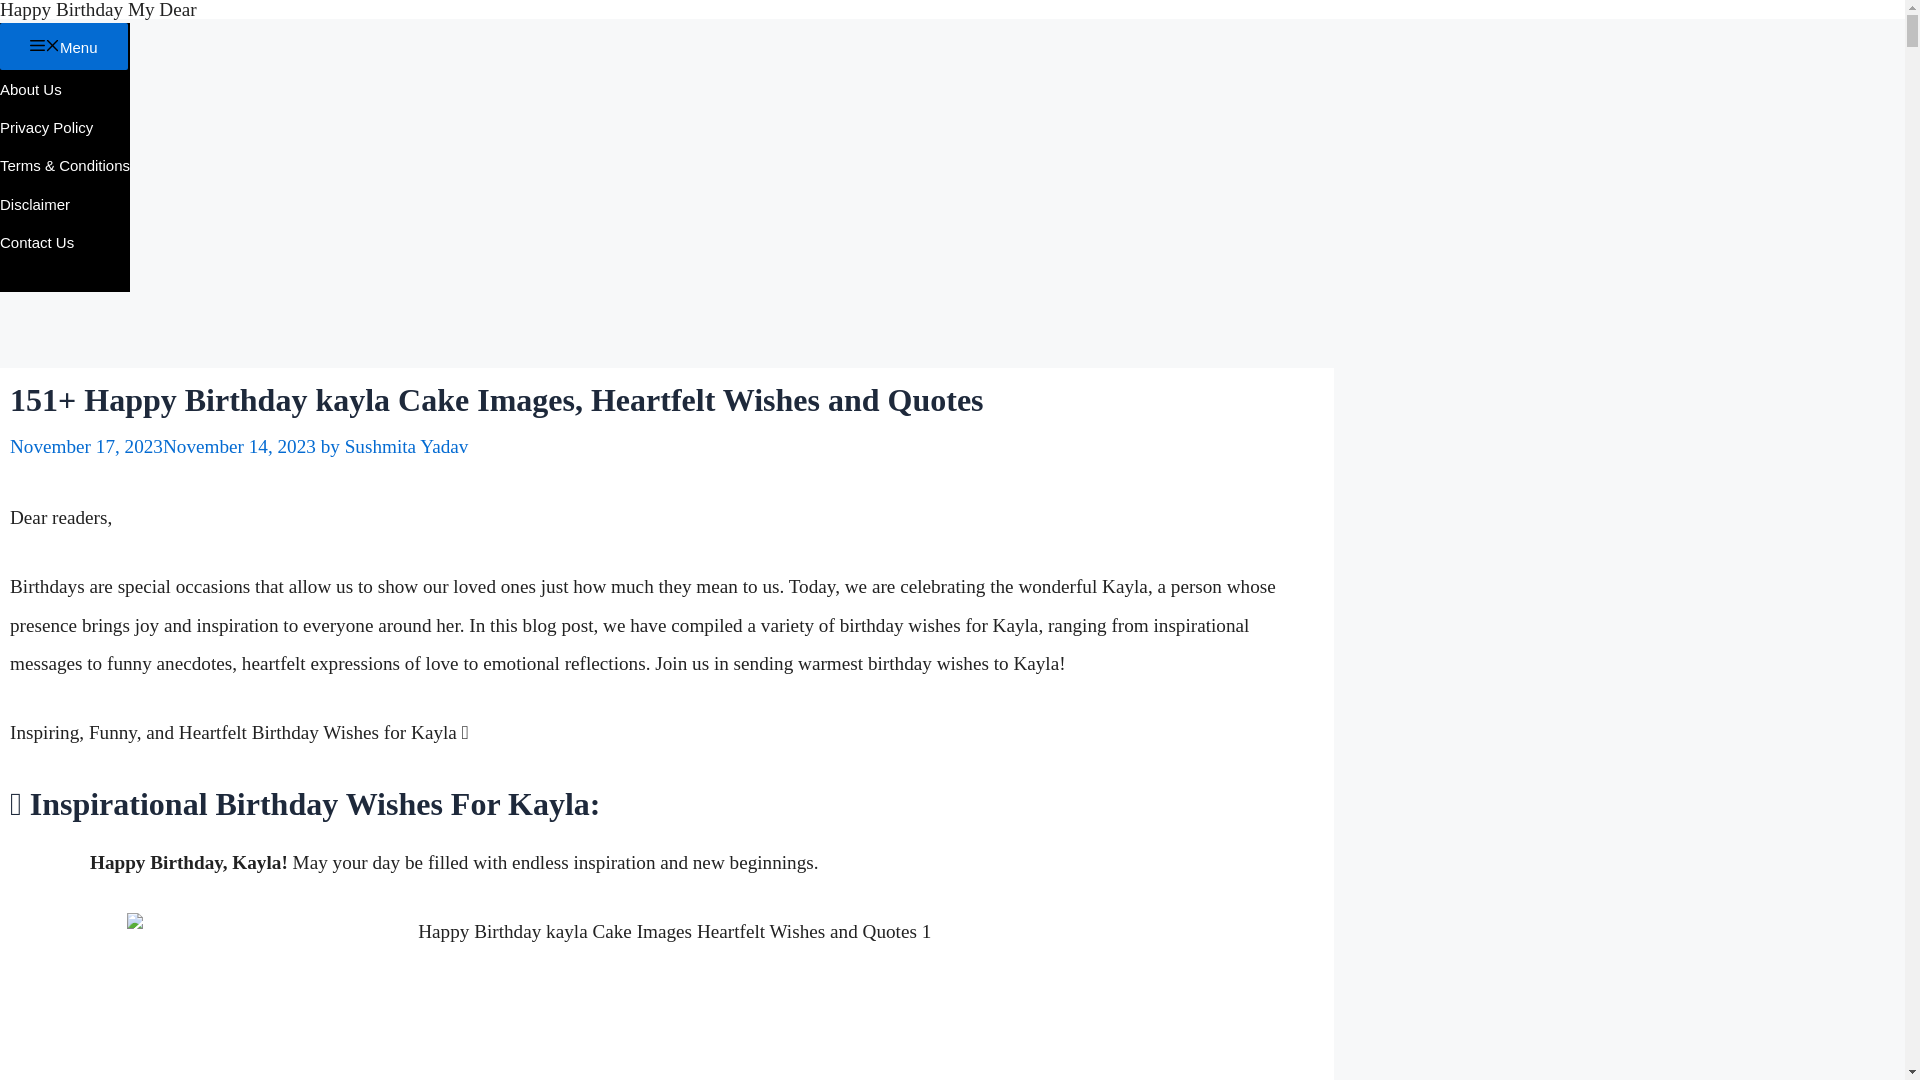  What do you see at coordinates (30, 88) in the screenshot?
I see `About Us` at bounding box center [30, 88].